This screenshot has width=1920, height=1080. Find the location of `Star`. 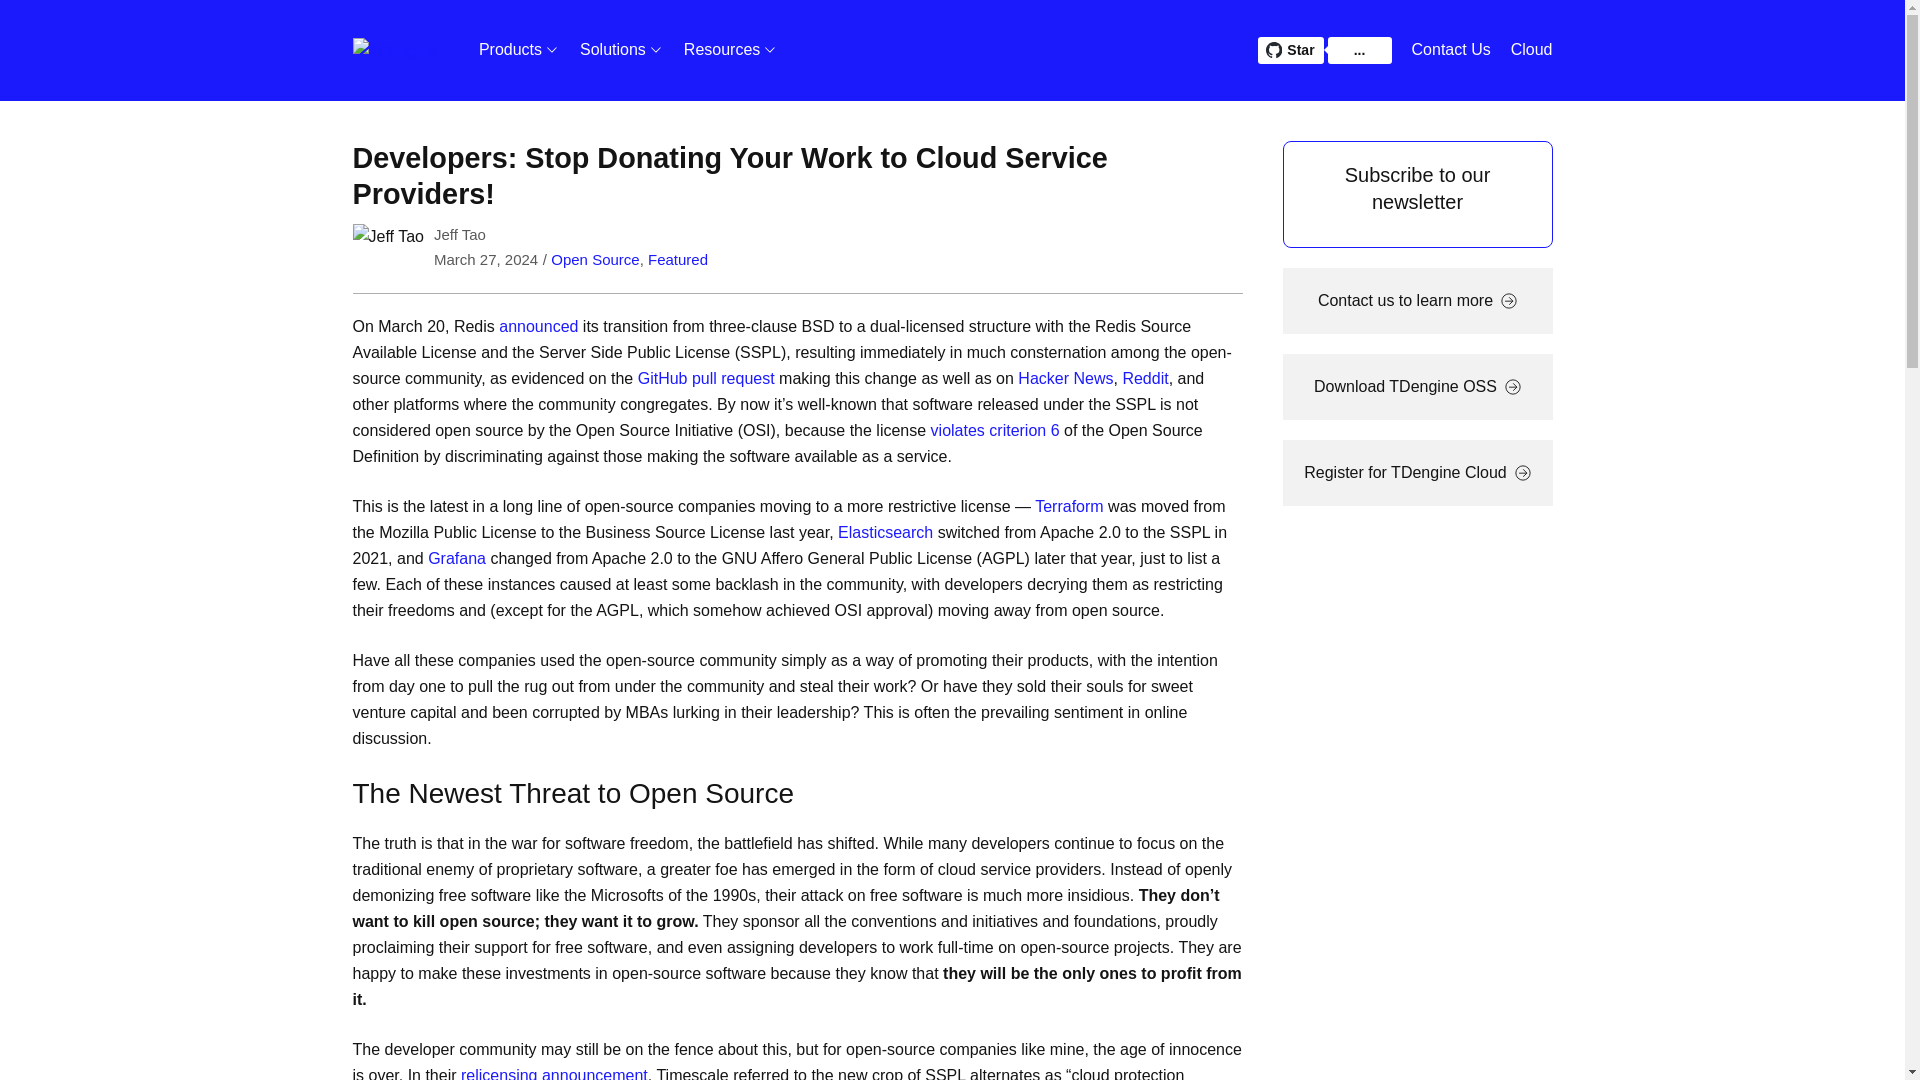

Star is located at coordinates (1290, 50).